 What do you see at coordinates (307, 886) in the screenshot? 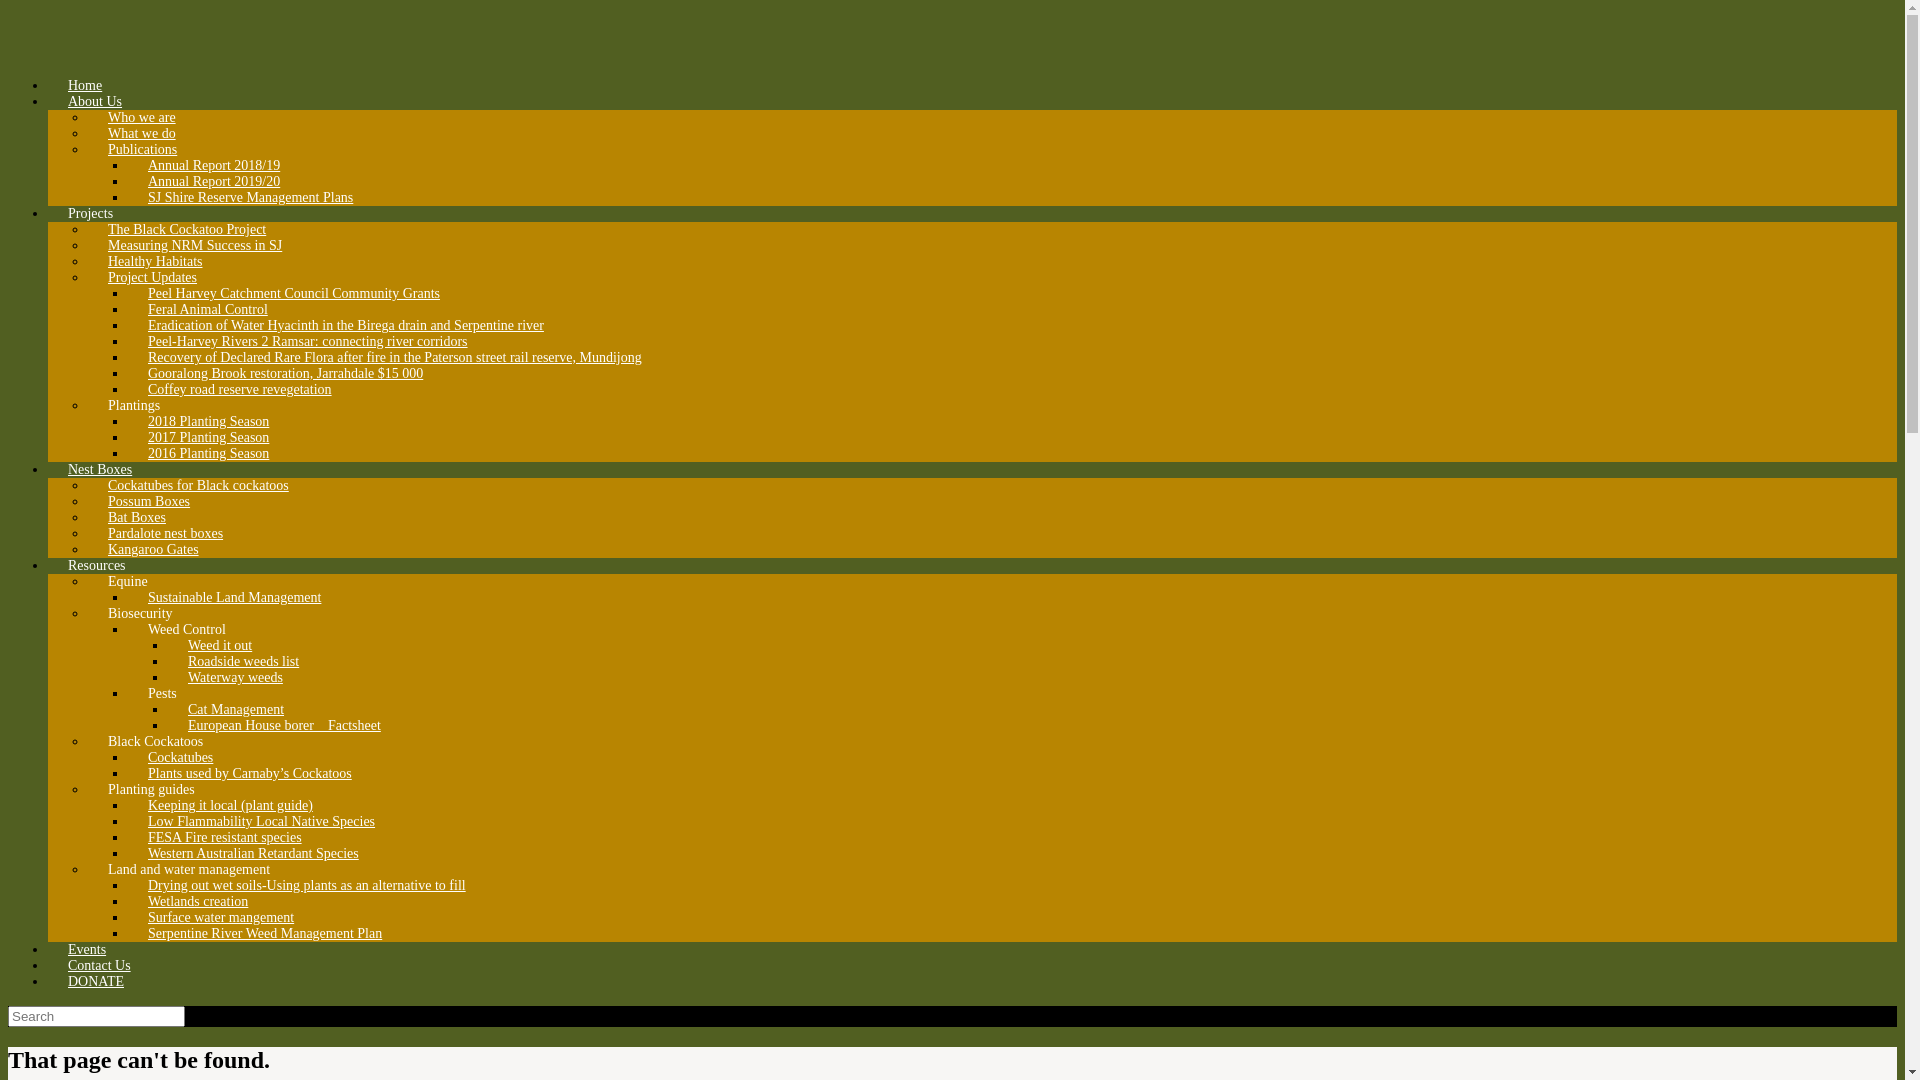
I see `Drying out wet soils-Using plants as an alternative to fill` at bounding box center [307, 886].